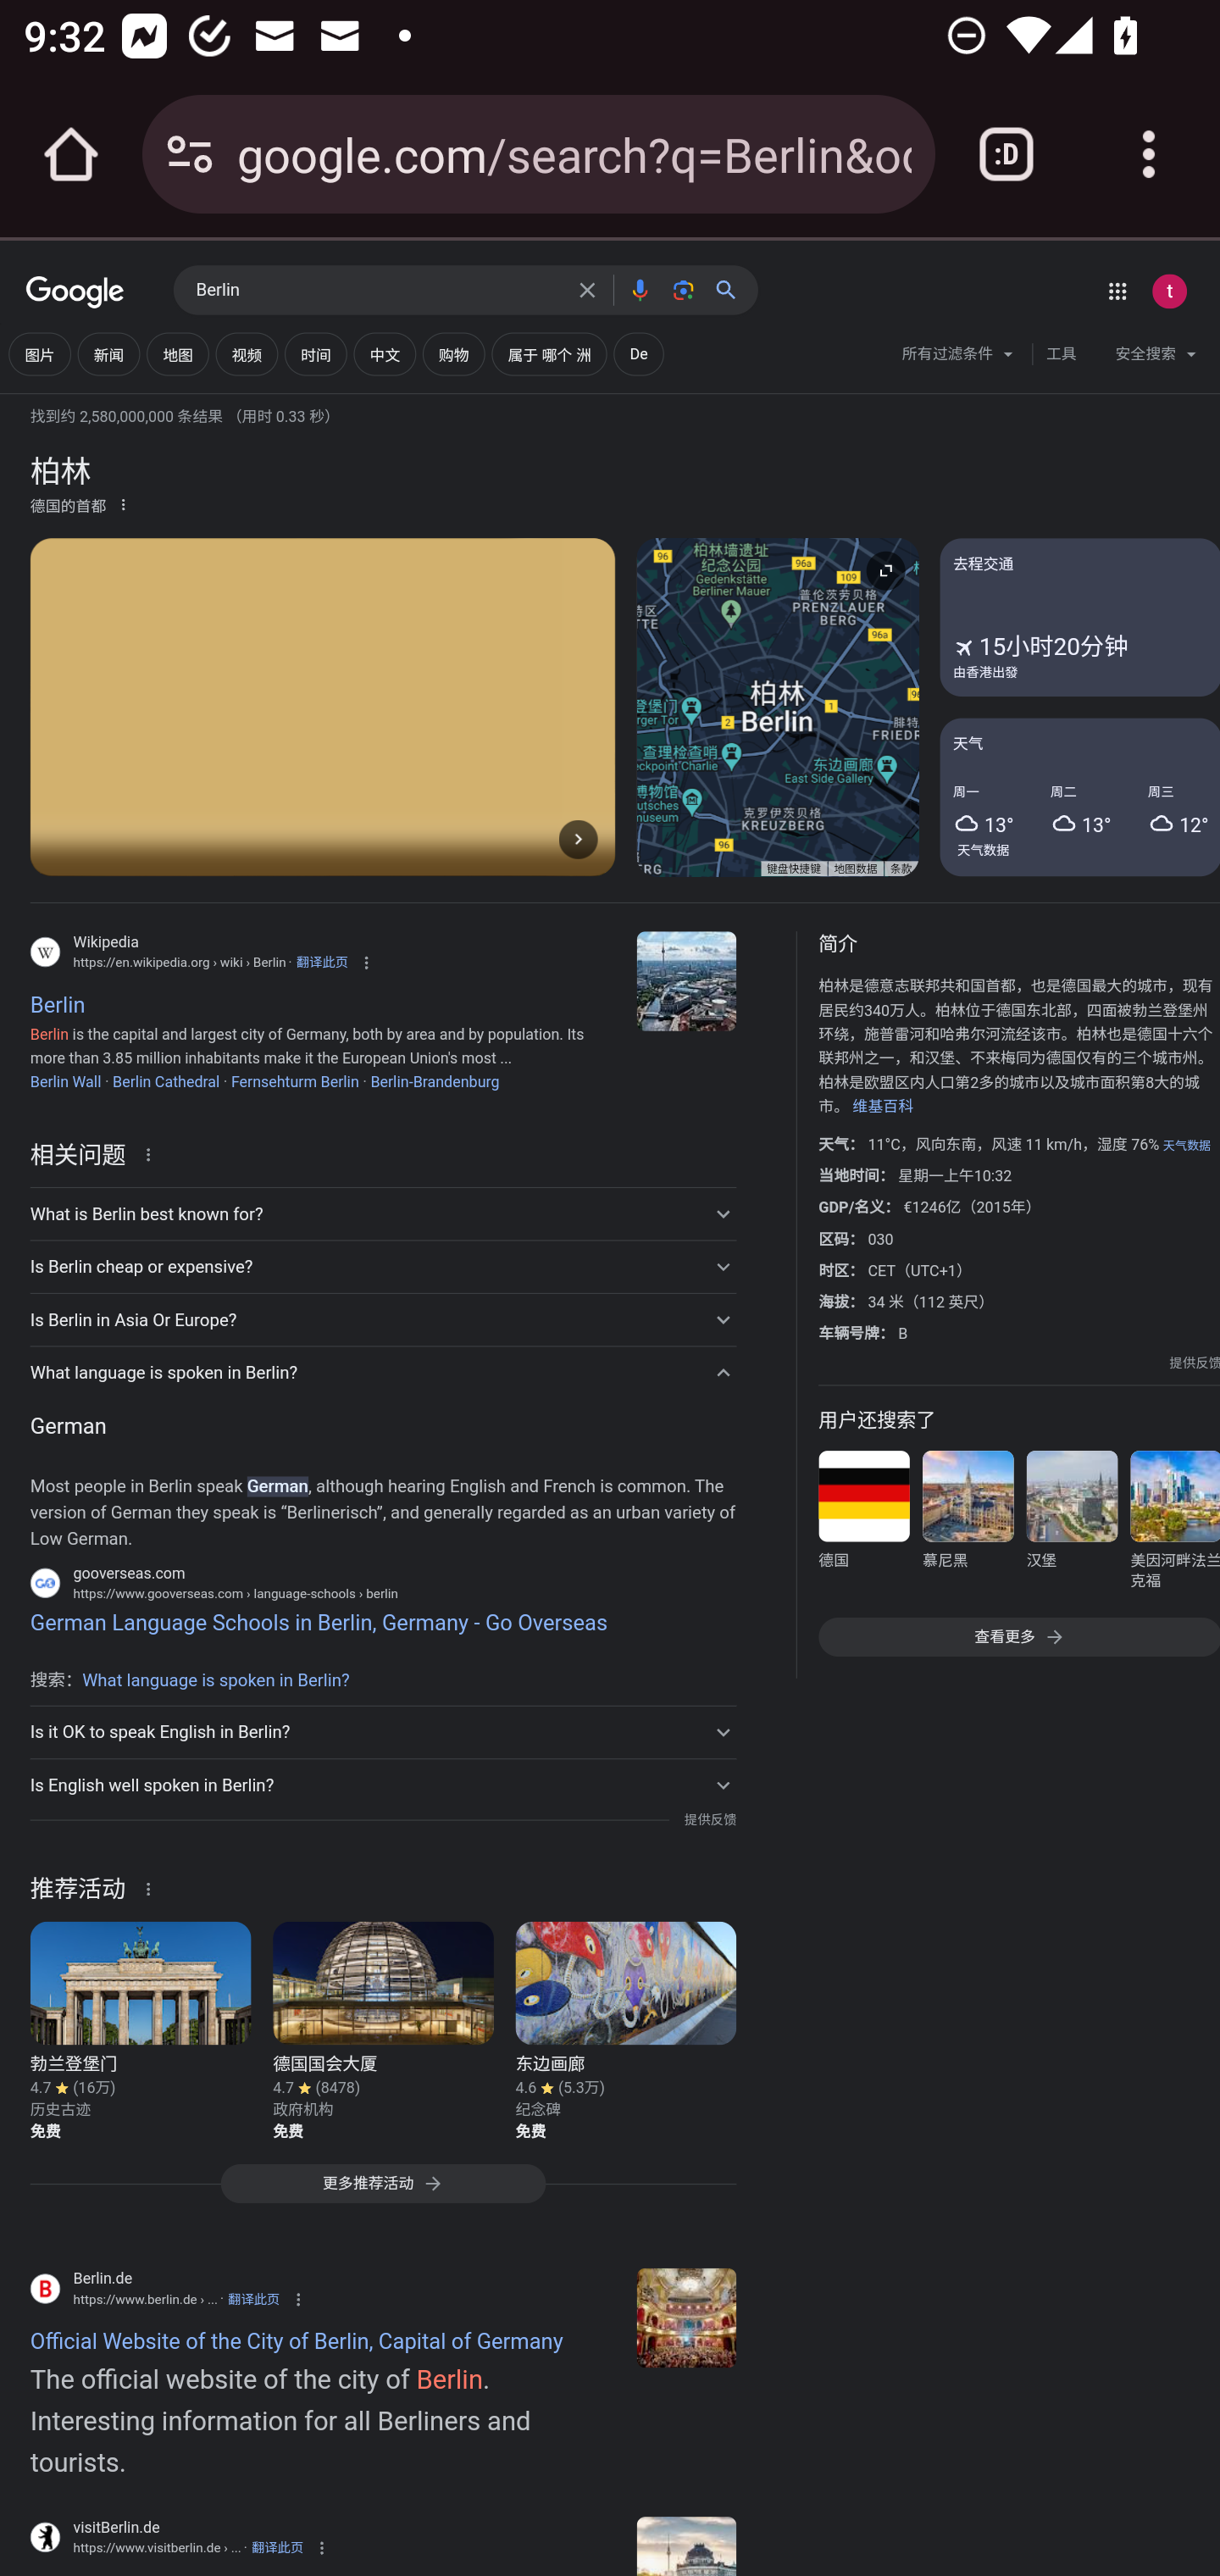  What do you see at coordinates (454, 354) in the screenshot?
I see `购物` at bounding box center [454, 354].